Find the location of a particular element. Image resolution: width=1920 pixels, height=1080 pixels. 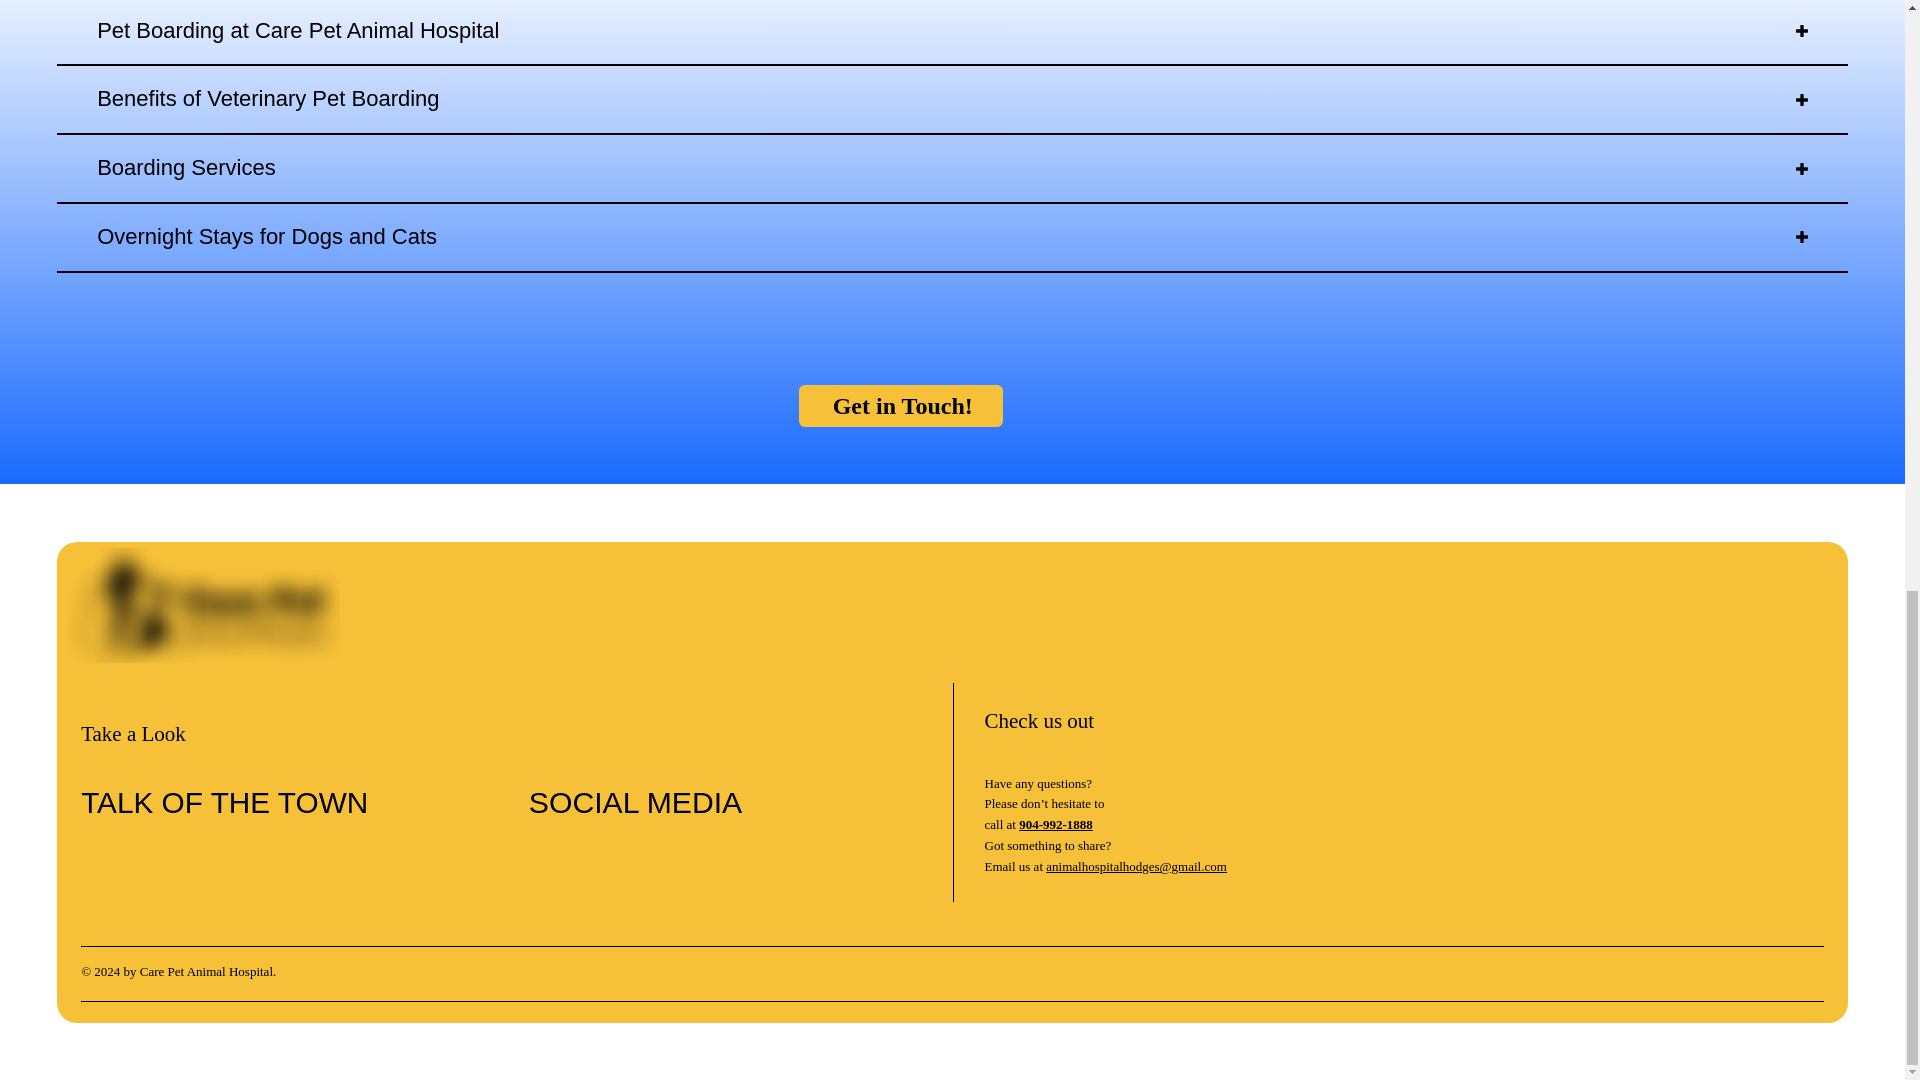

TALK OF THE TOWN is located at coordinates (224, 802).